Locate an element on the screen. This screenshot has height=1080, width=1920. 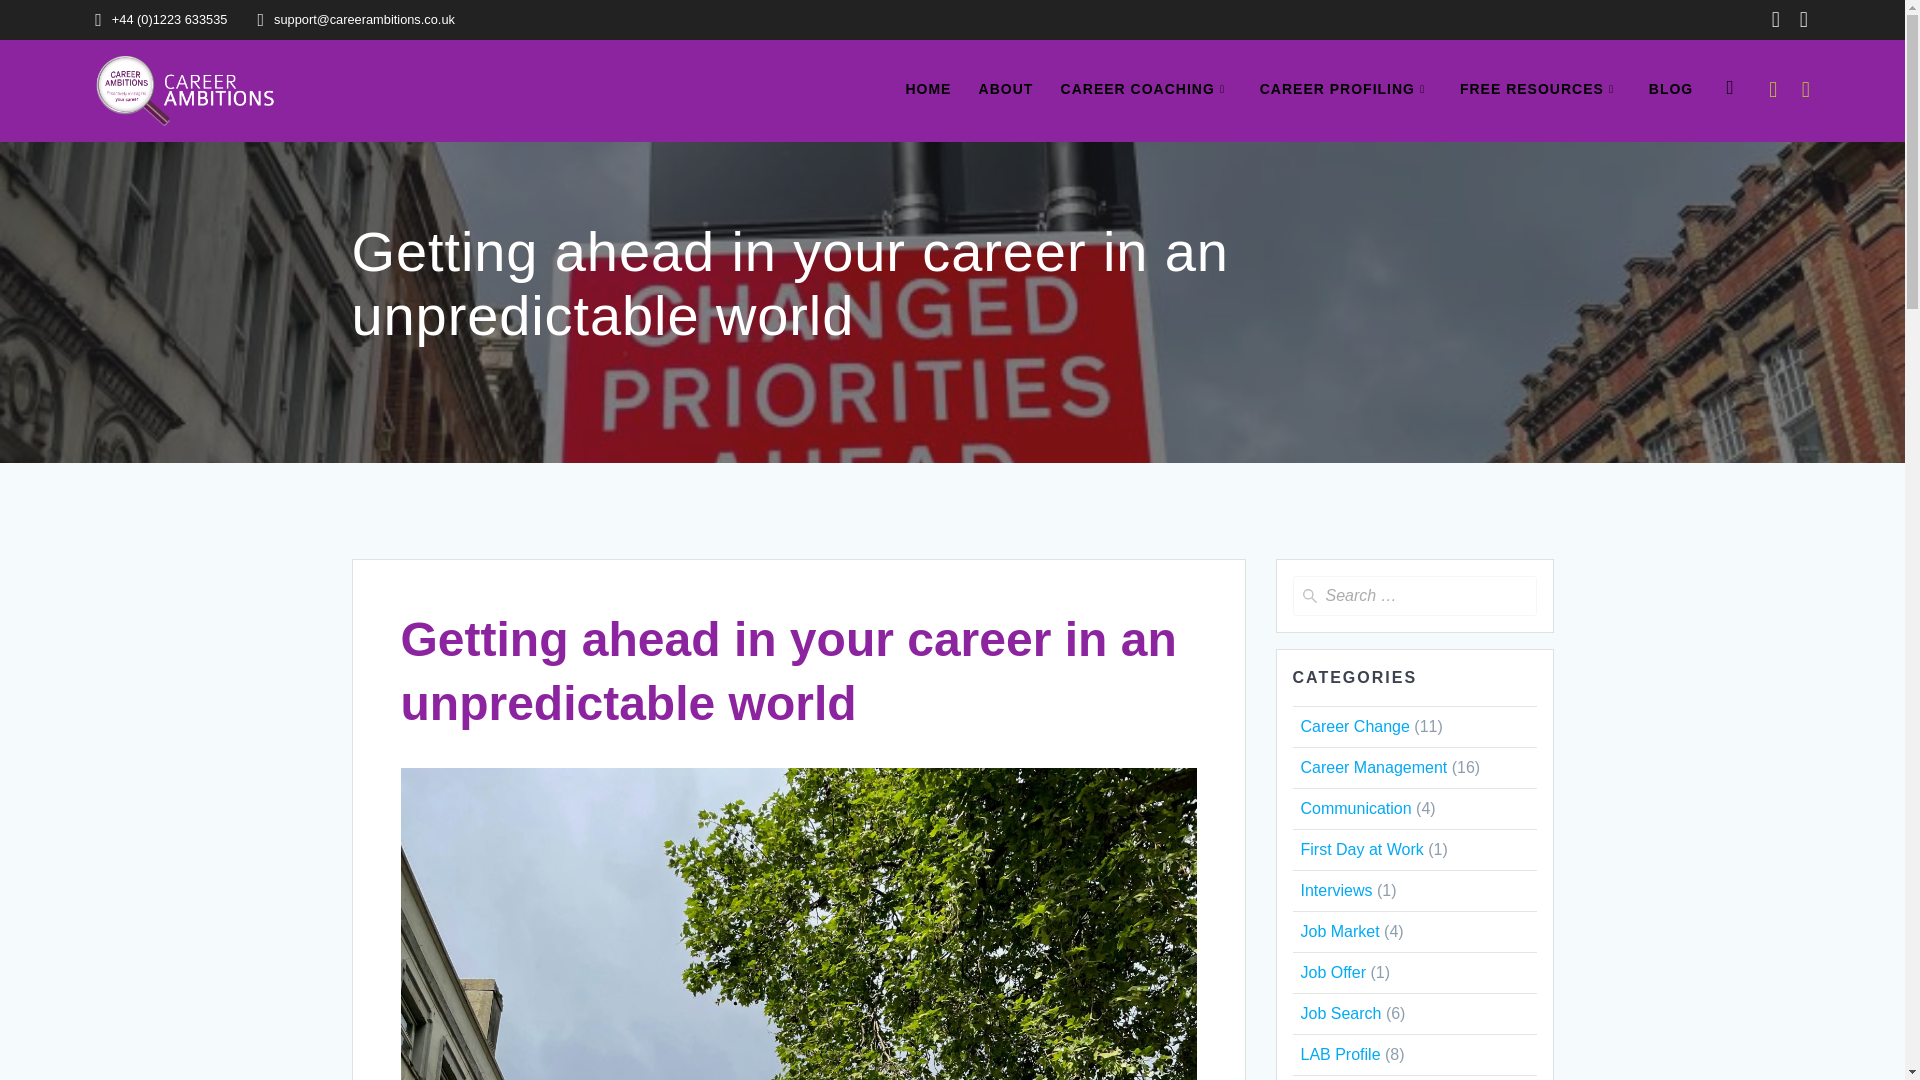
HOME is located at coordinates (927, 90).